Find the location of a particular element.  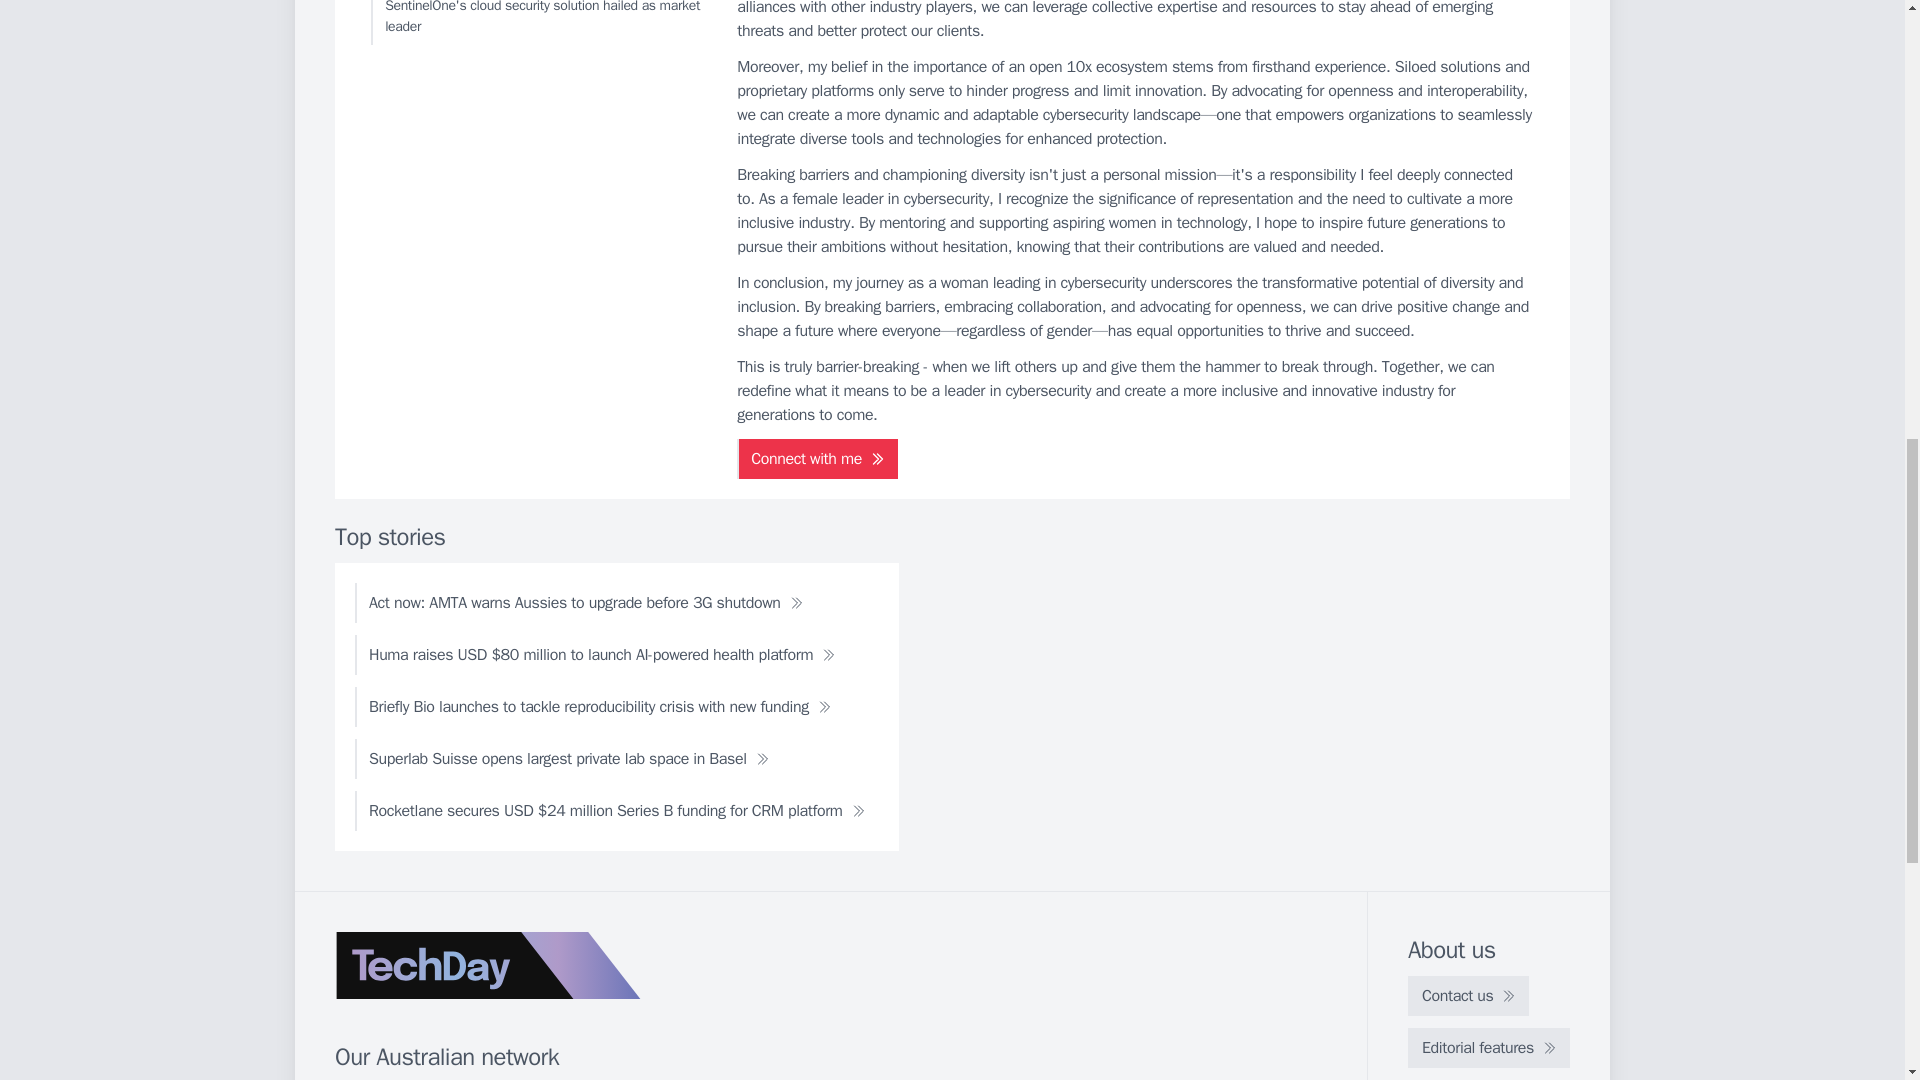

Connect with me is located at coordinates (818, 458).